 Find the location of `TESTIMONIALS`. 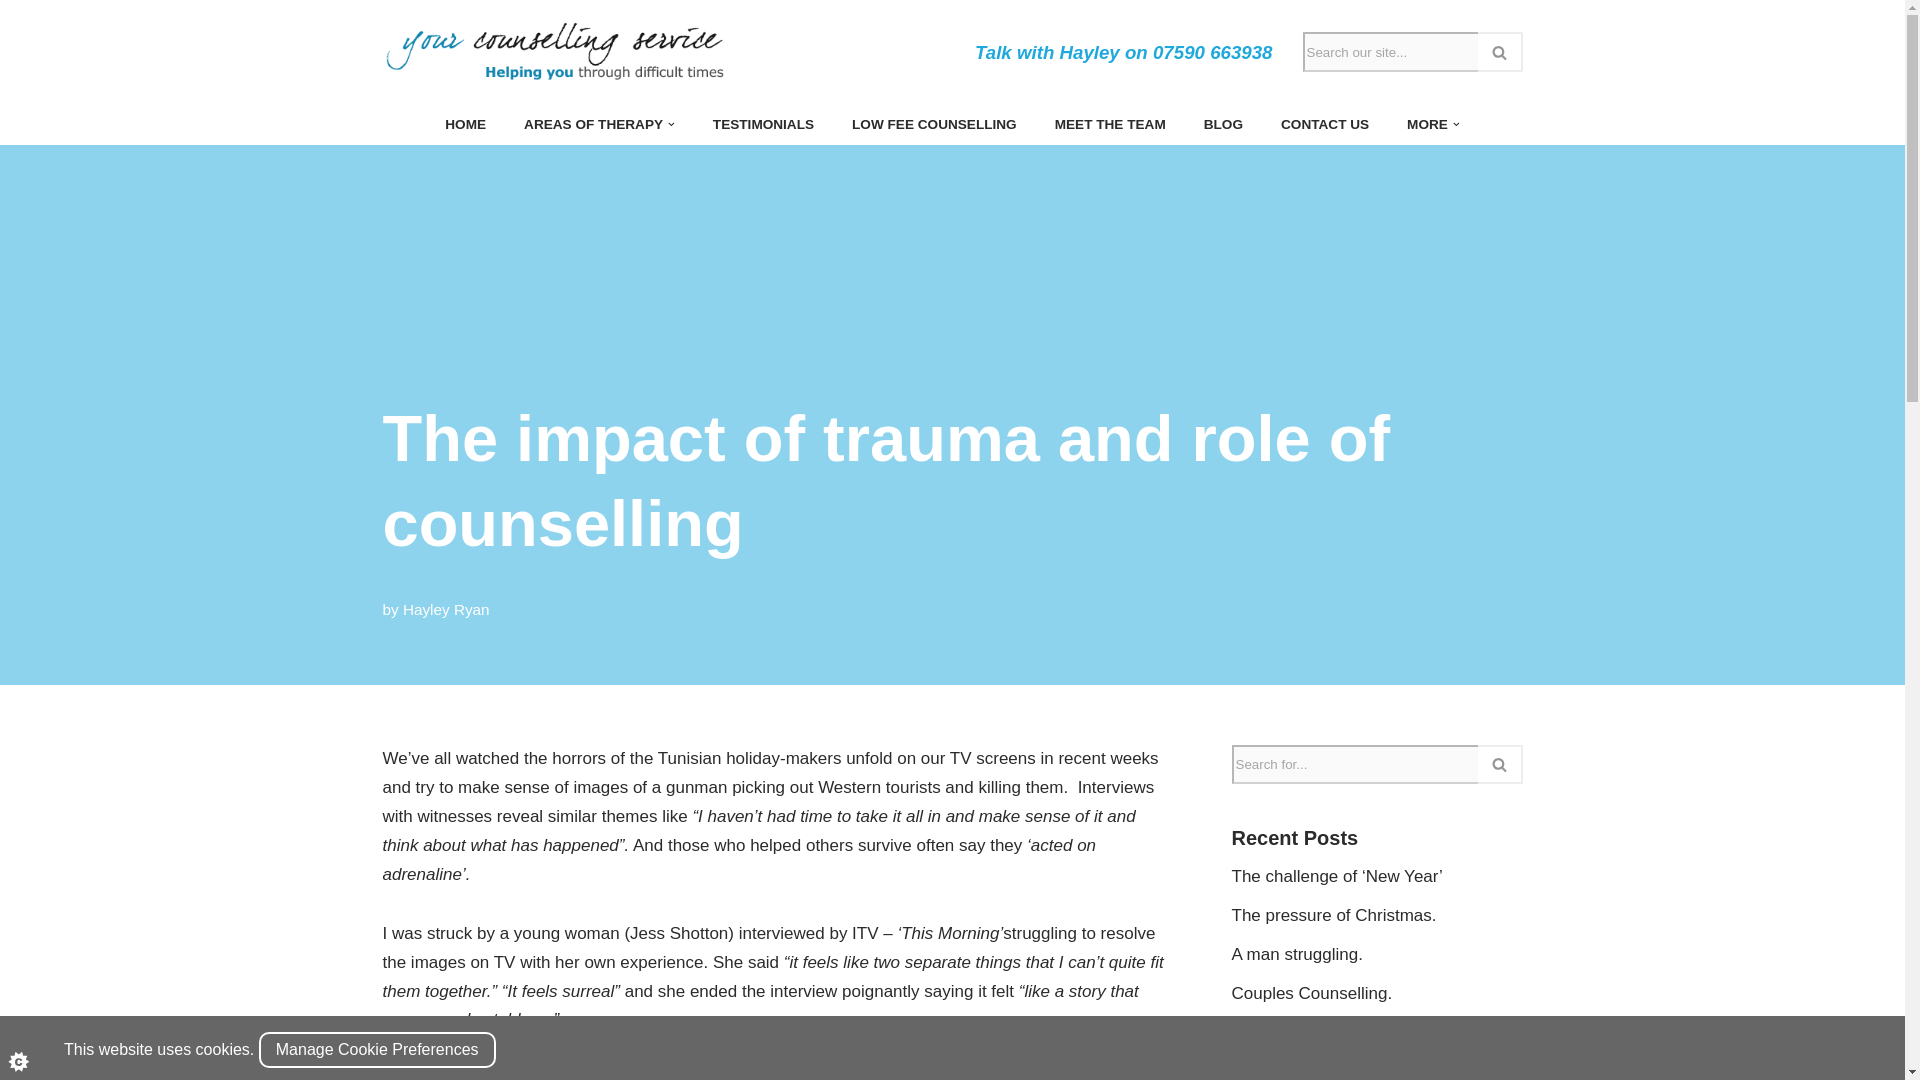

TESTIMONIALS is located at coordinates (763, 124).